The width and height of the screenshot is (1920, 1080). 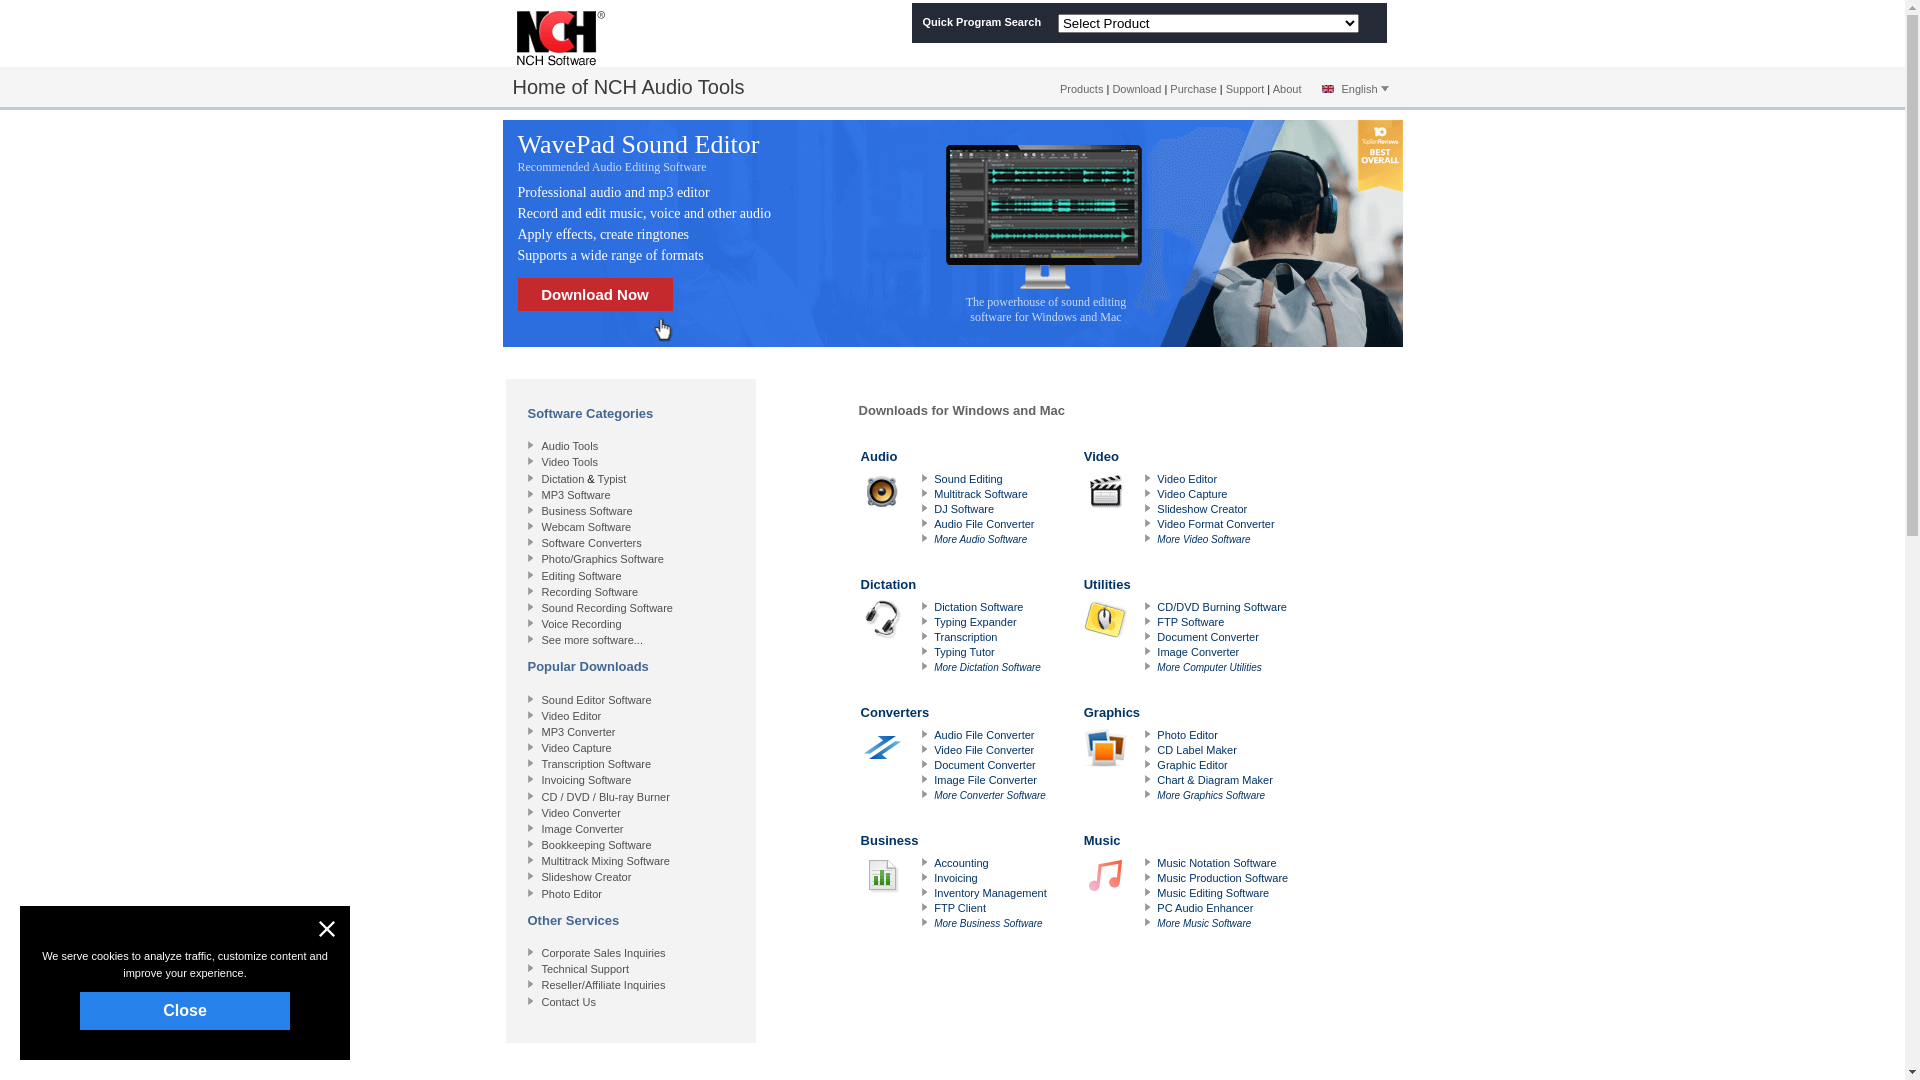 I want to click on Transcription Software, so click(x=597, y=764).